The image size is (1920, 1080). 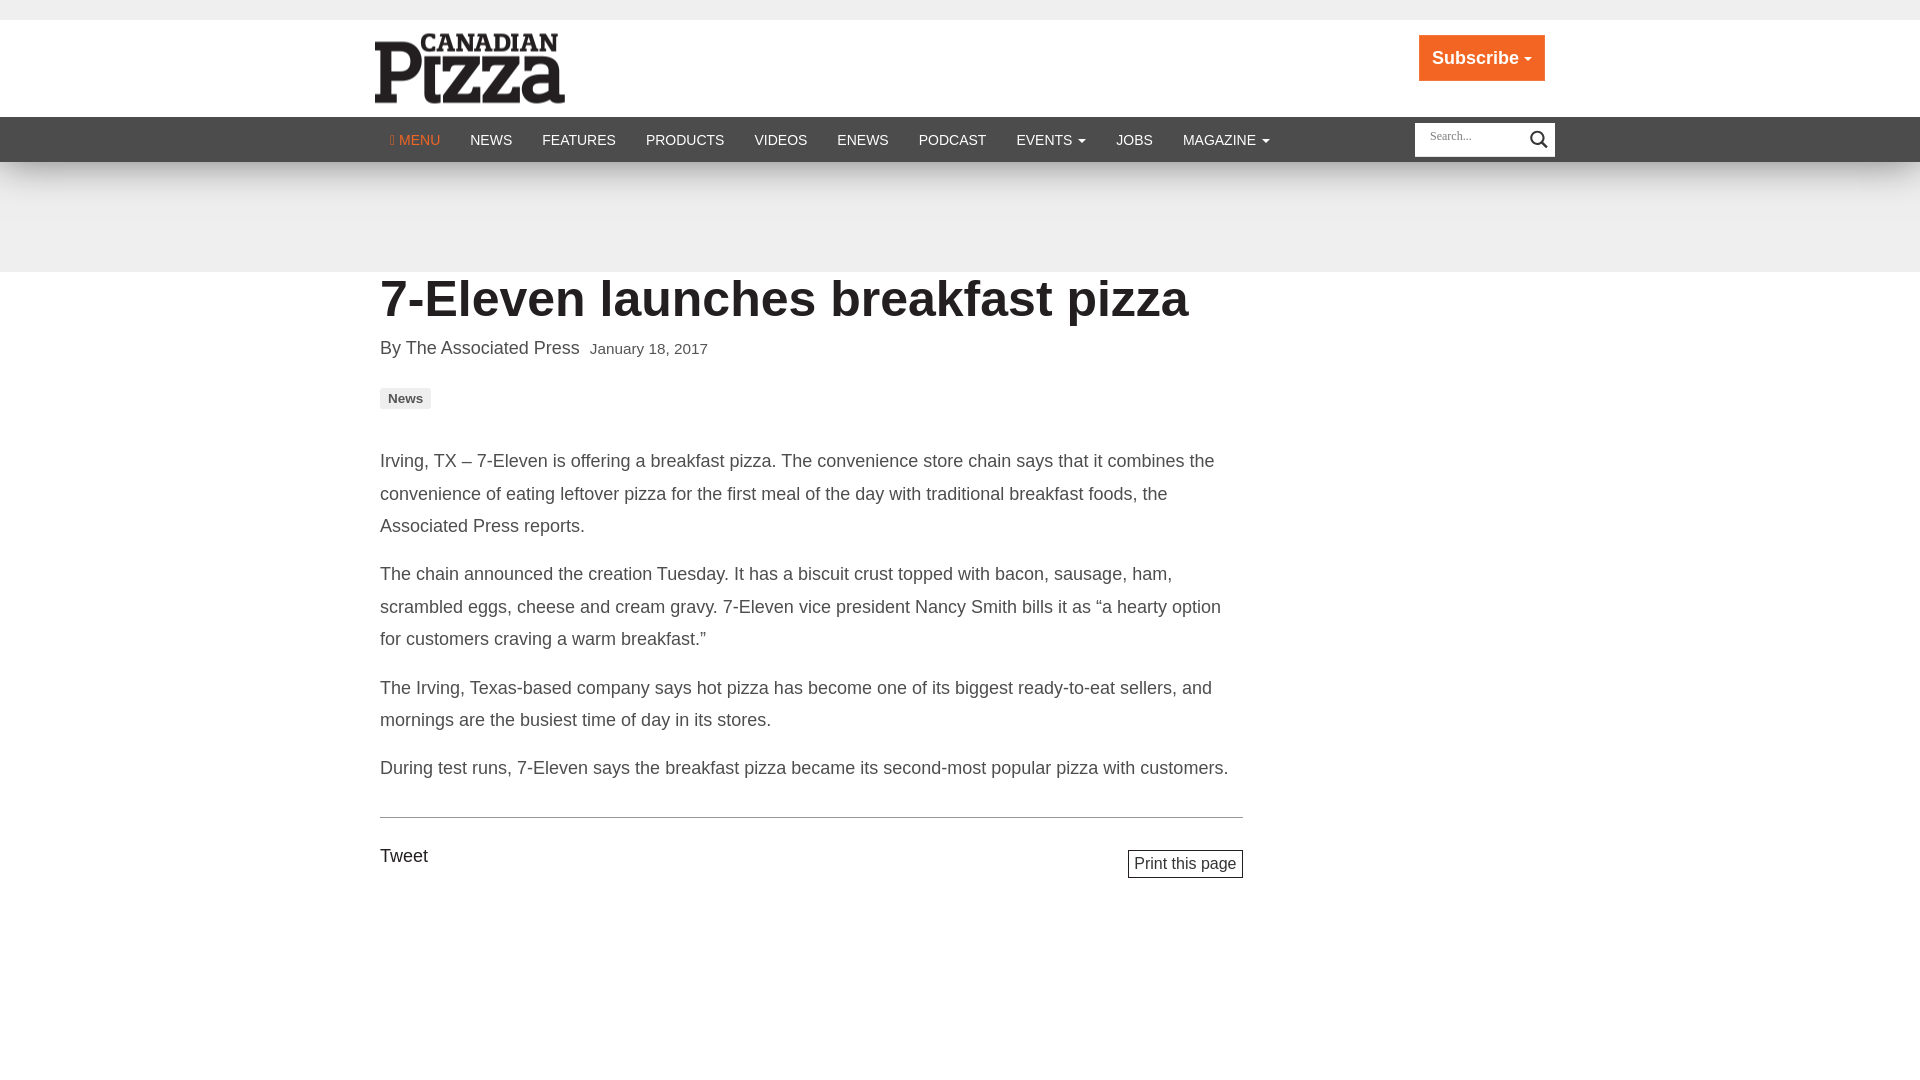 What do you see at coordinates (1050, 139) in the screenshot?
I see `EVENTS` at bounding box center [1050, 139].